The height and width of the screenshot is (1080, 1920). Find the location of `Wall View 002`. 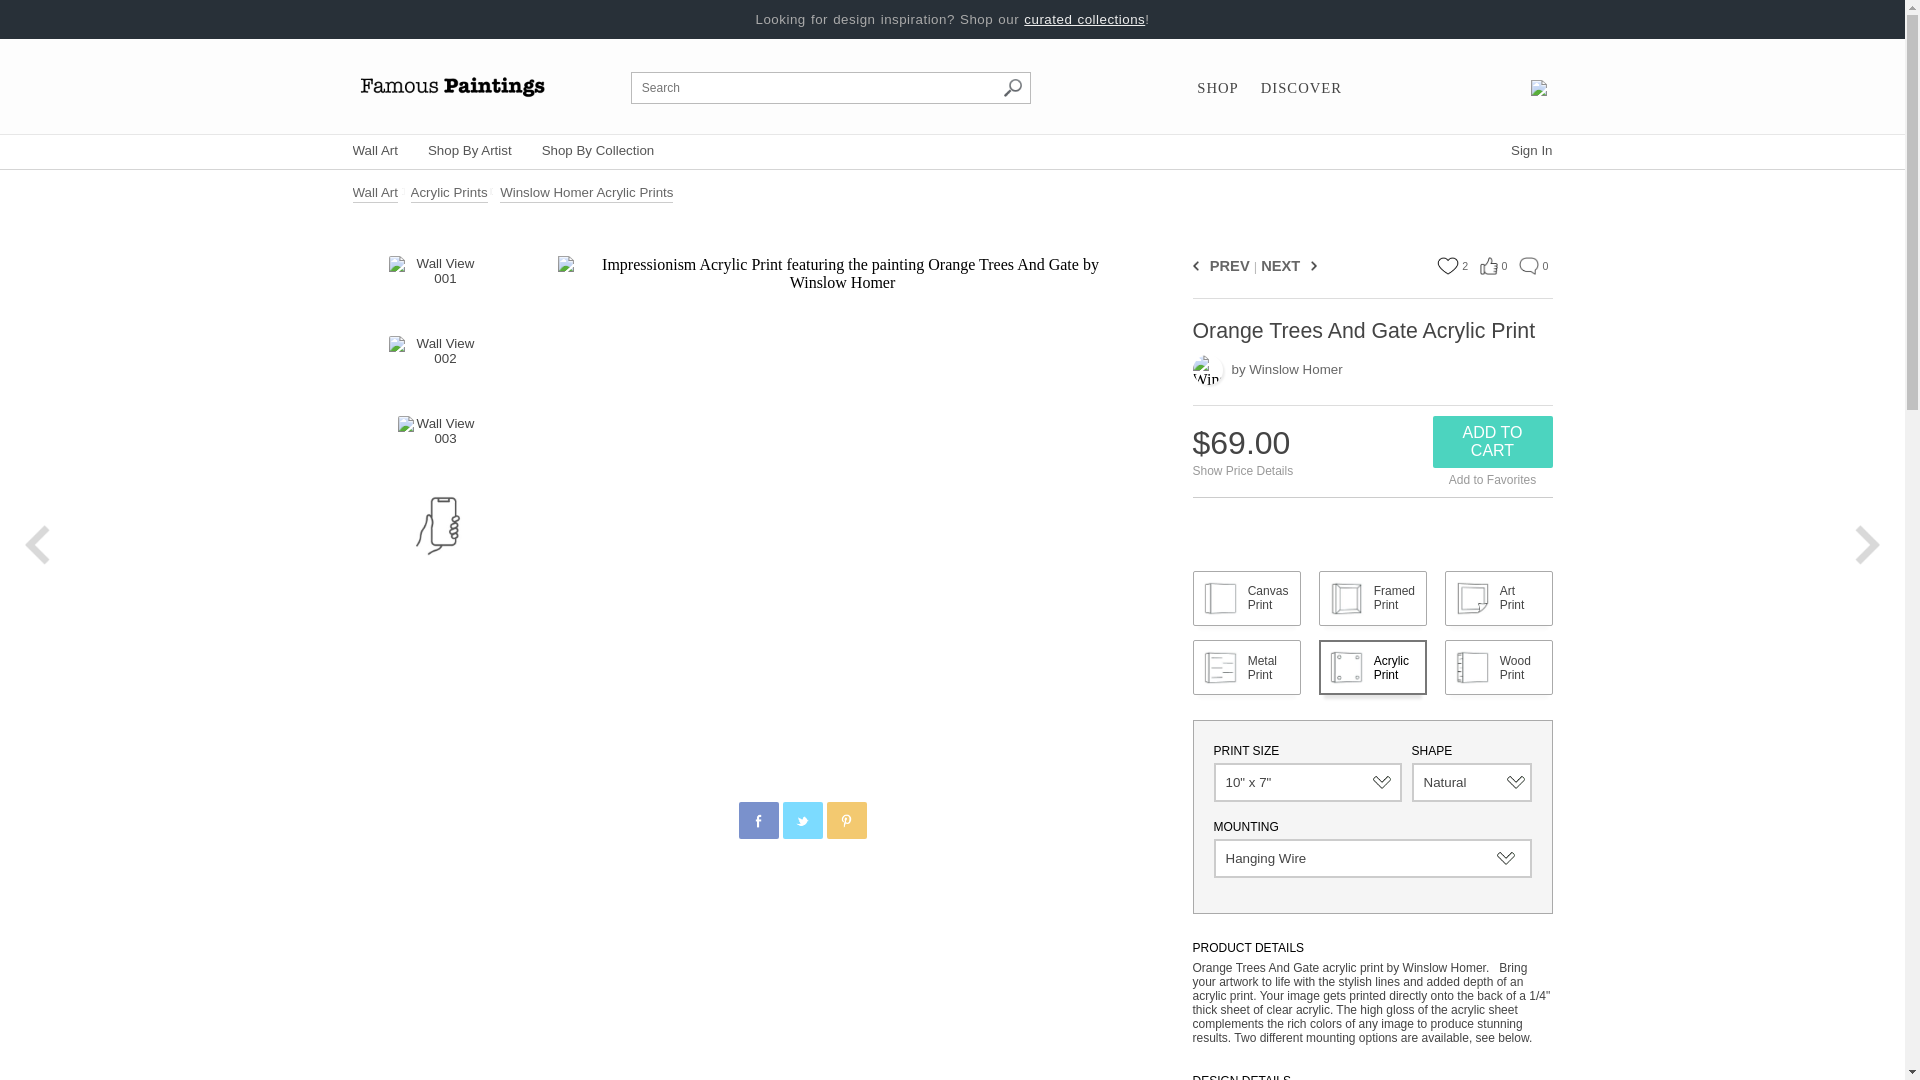

Wall View 002 is located at coordinates (437, 366).